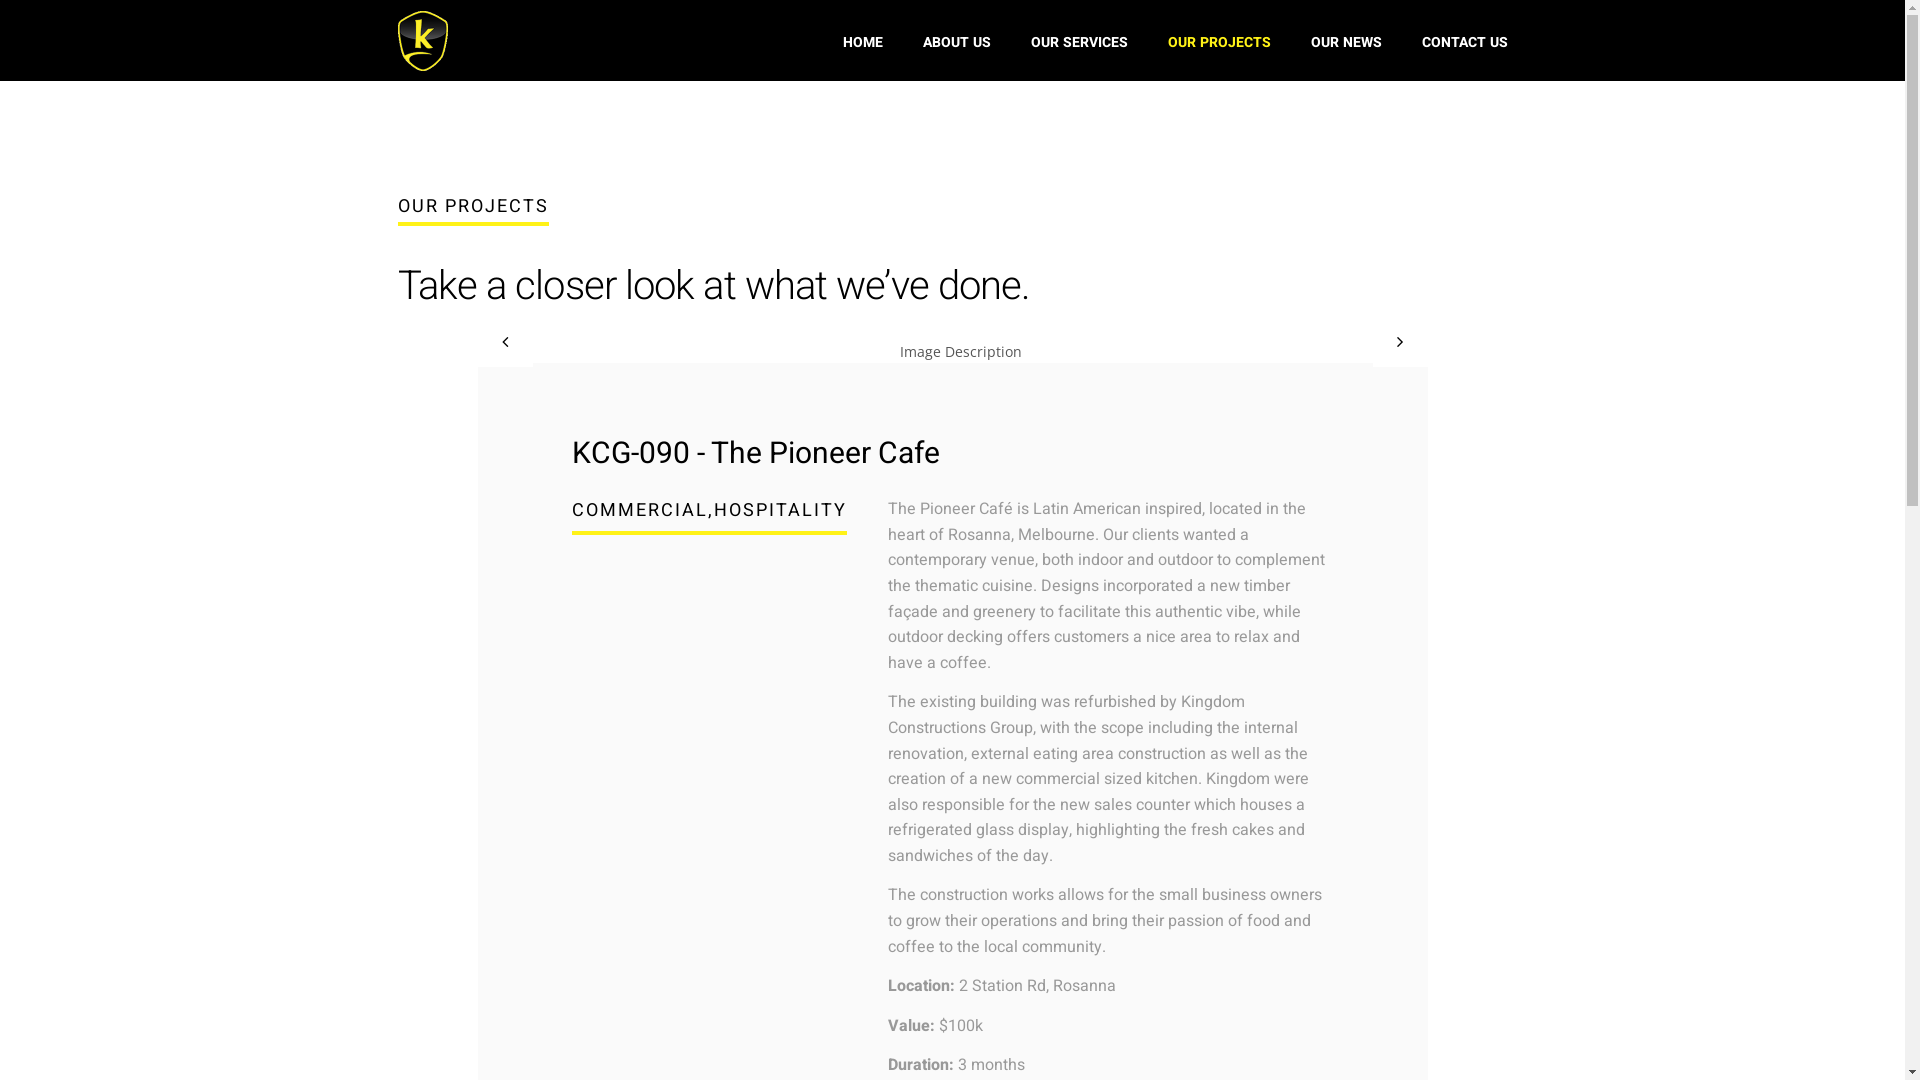 This screenshot has width=1920, height=1080. Describe the element at coordinates (1346, 43) in the screenshot. I see `OUR NEWS` at that location.